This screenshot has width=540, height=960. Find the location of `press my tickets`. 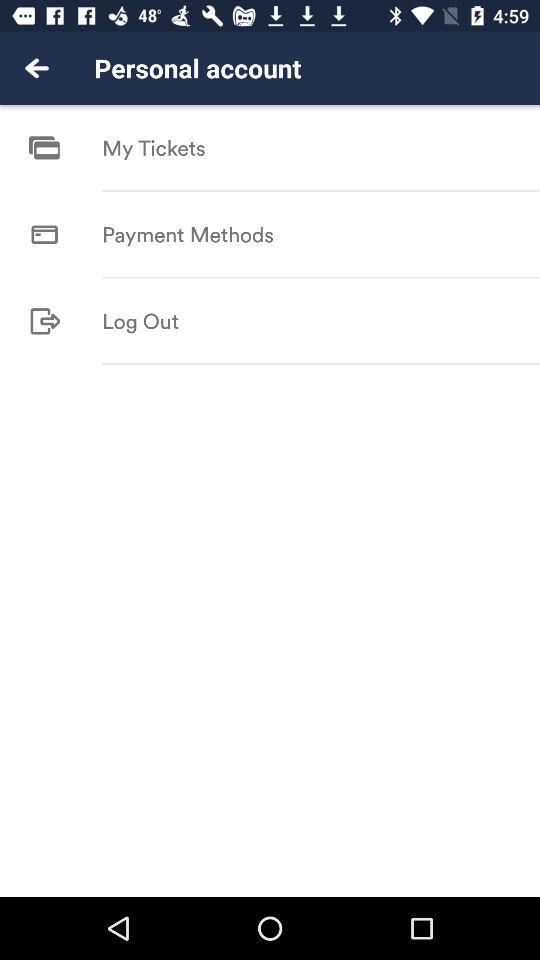

press my tickets is located at coordinates (154, 148).